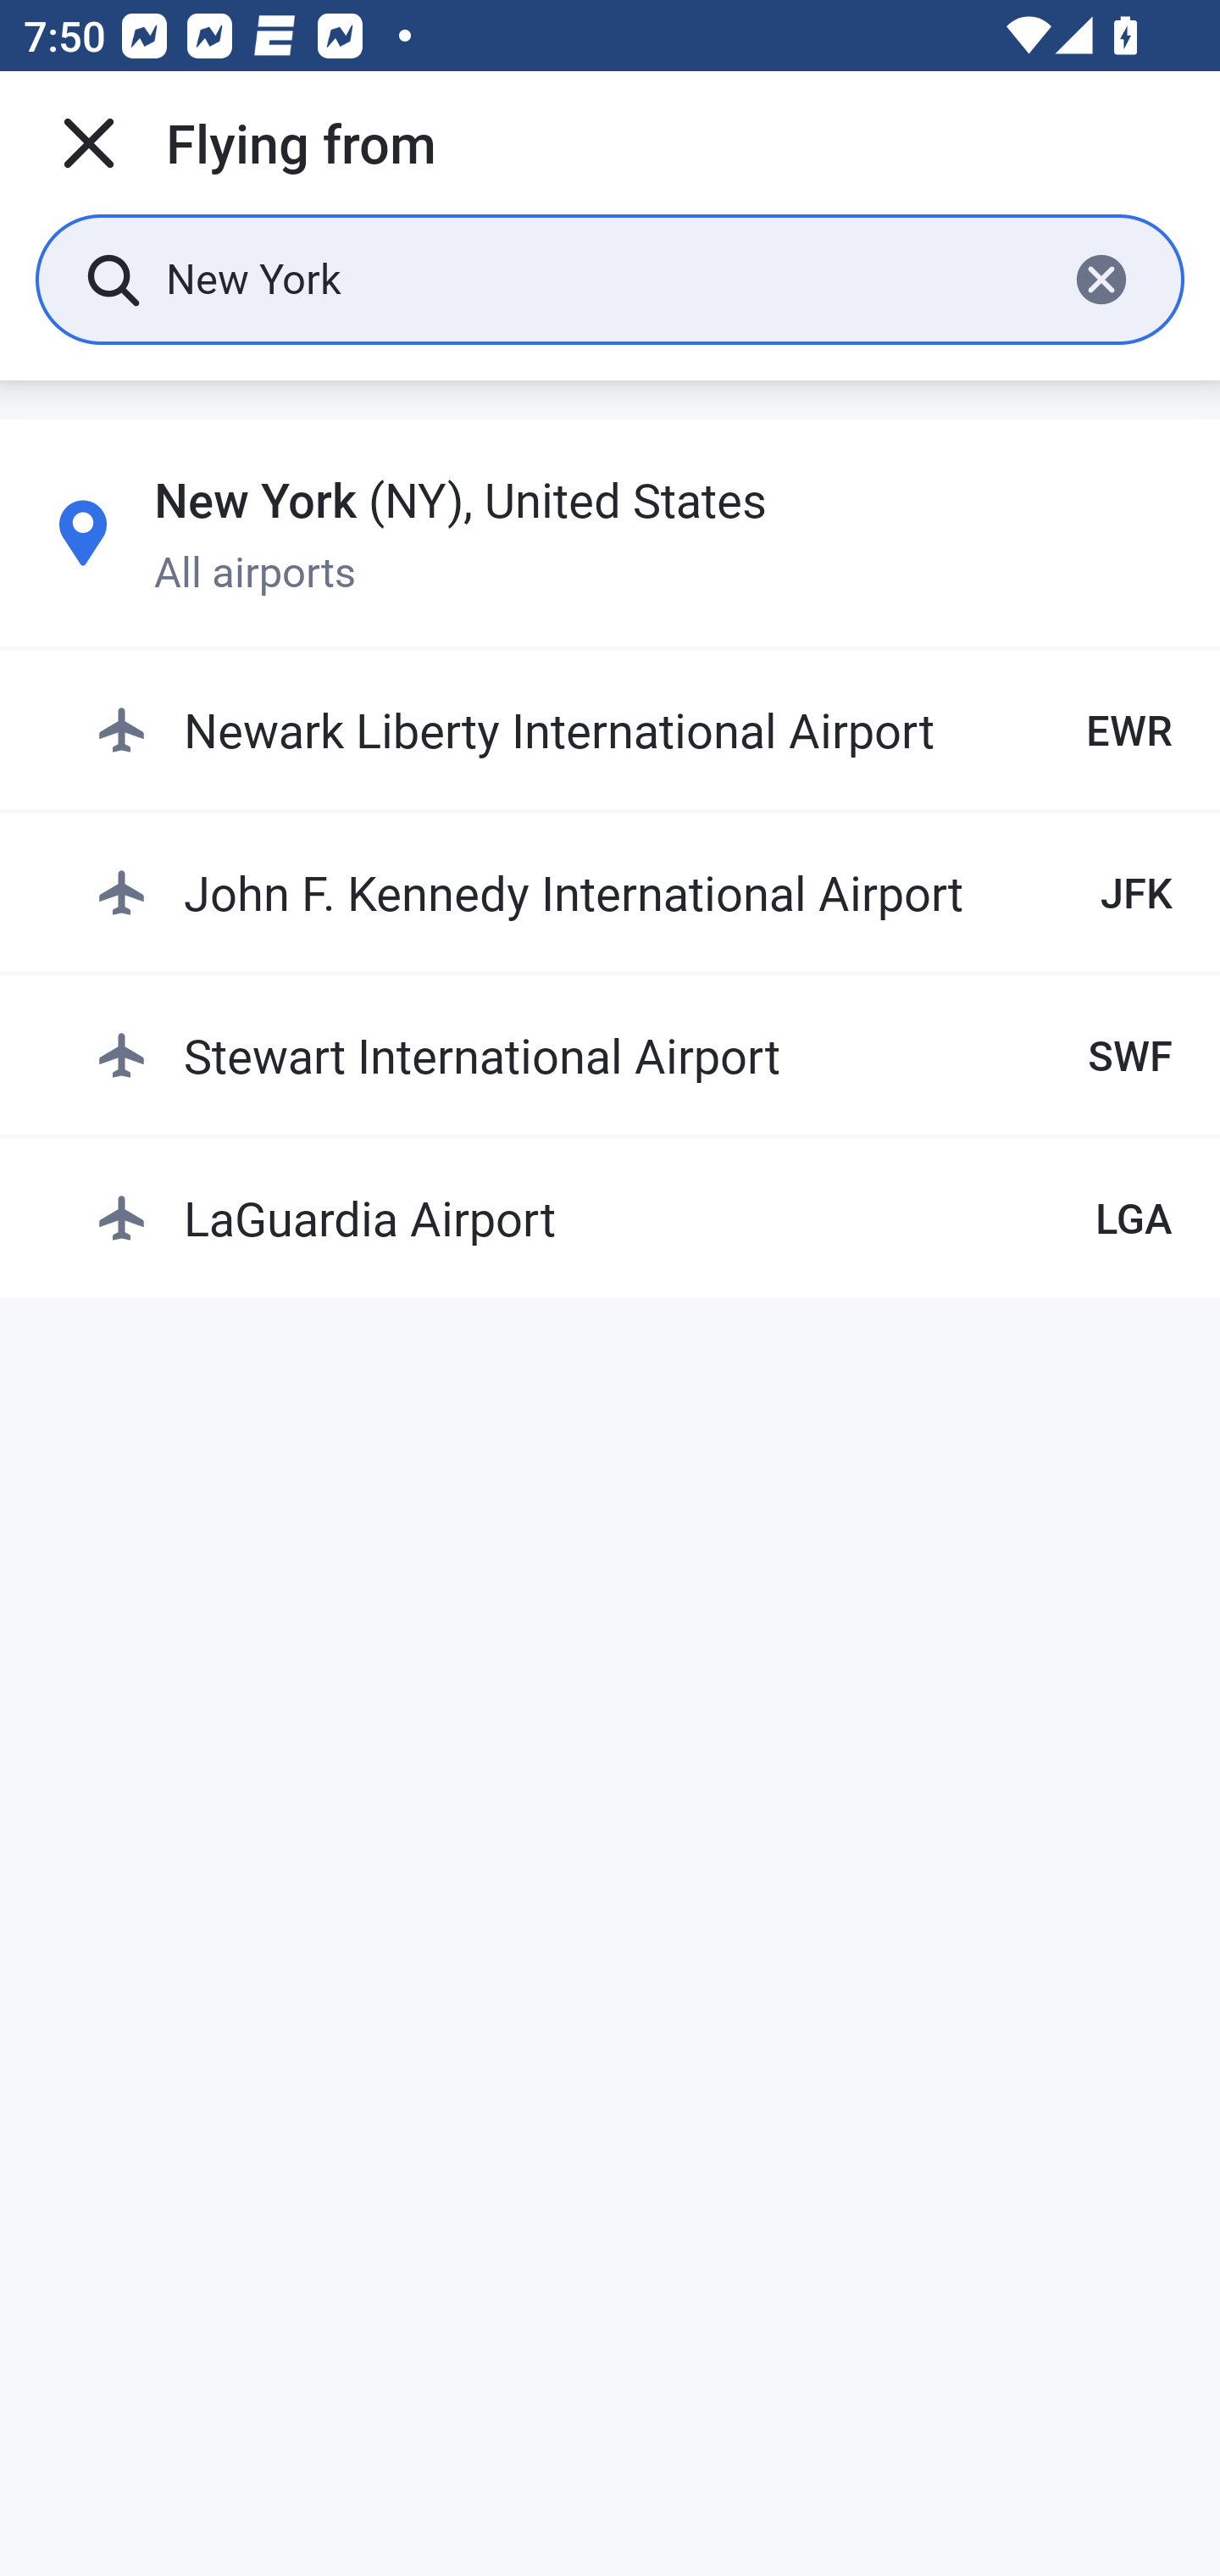 This screenshot has height=2576, width=1220. I want to click on New York (NY), United States All airports, so click(610, 533).